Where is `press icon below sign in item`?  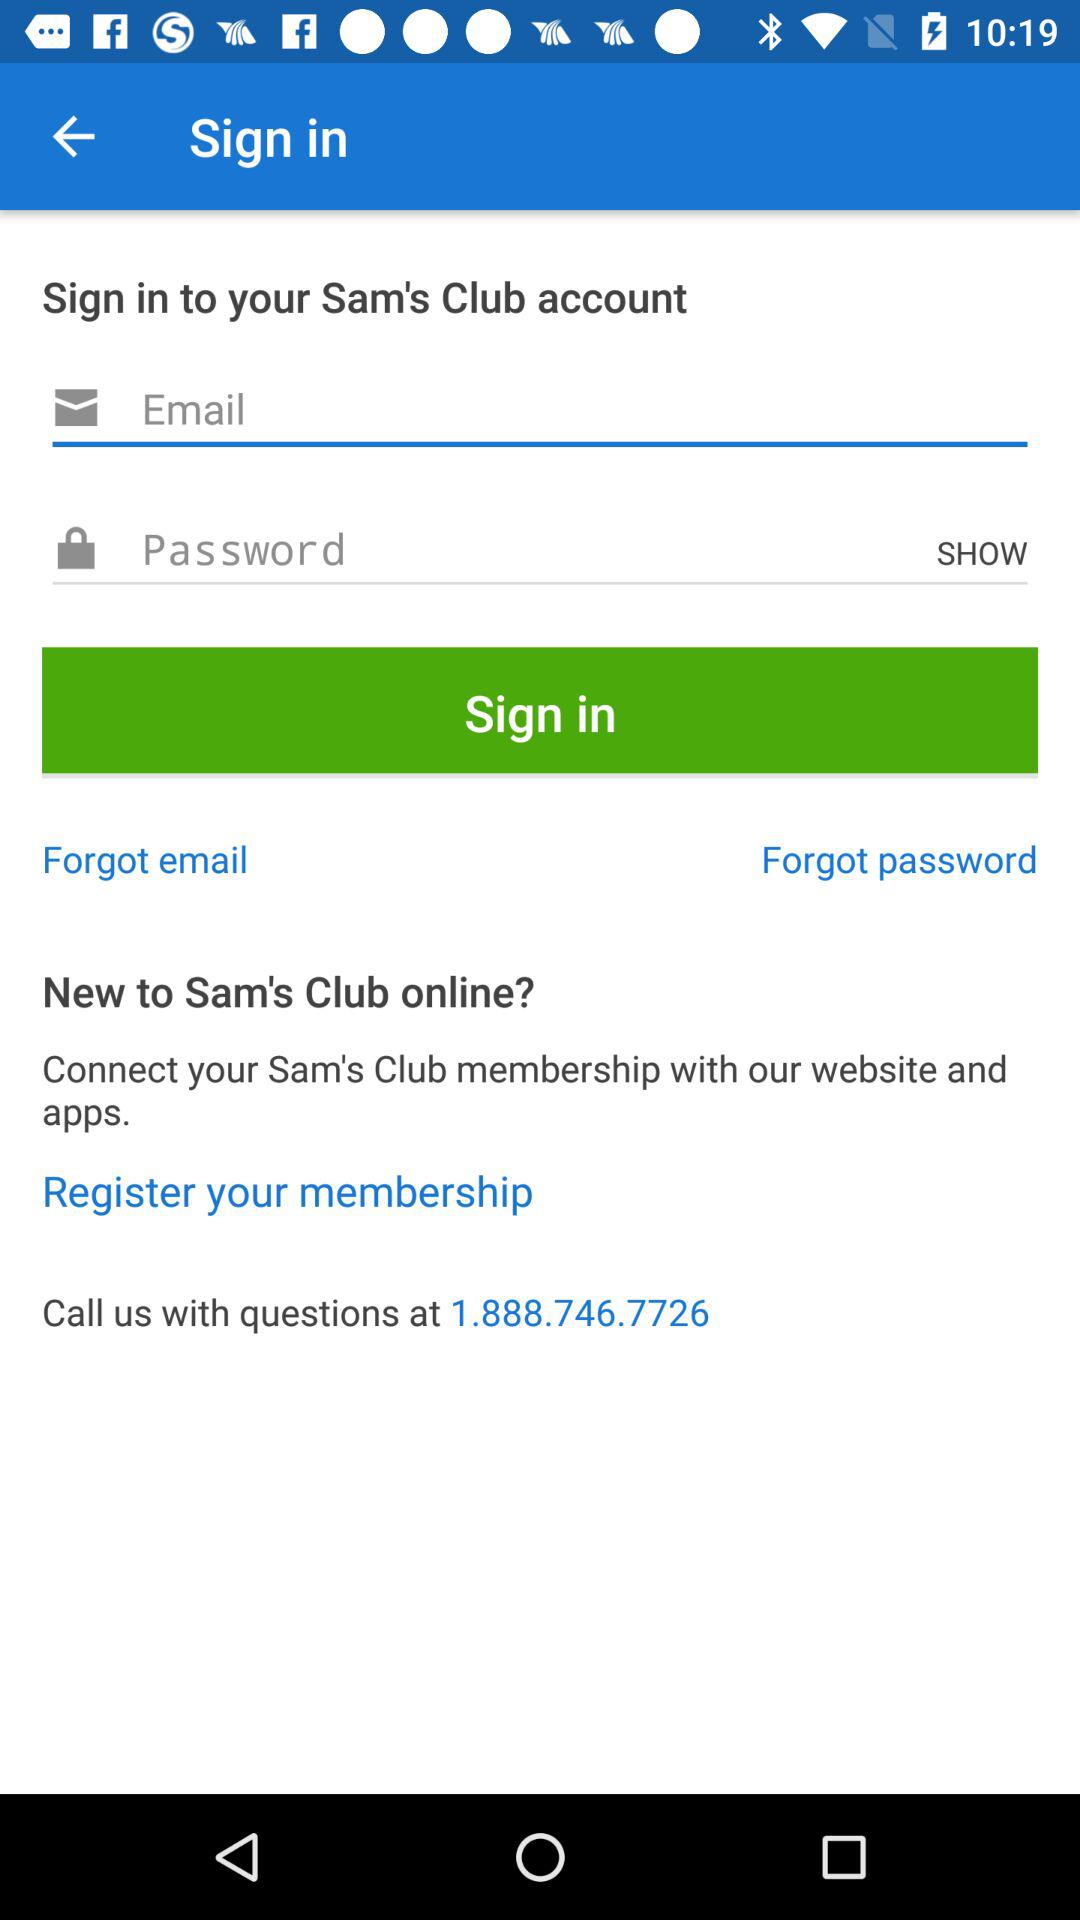
press icon below sign in item is located at coordinates (145, 858).